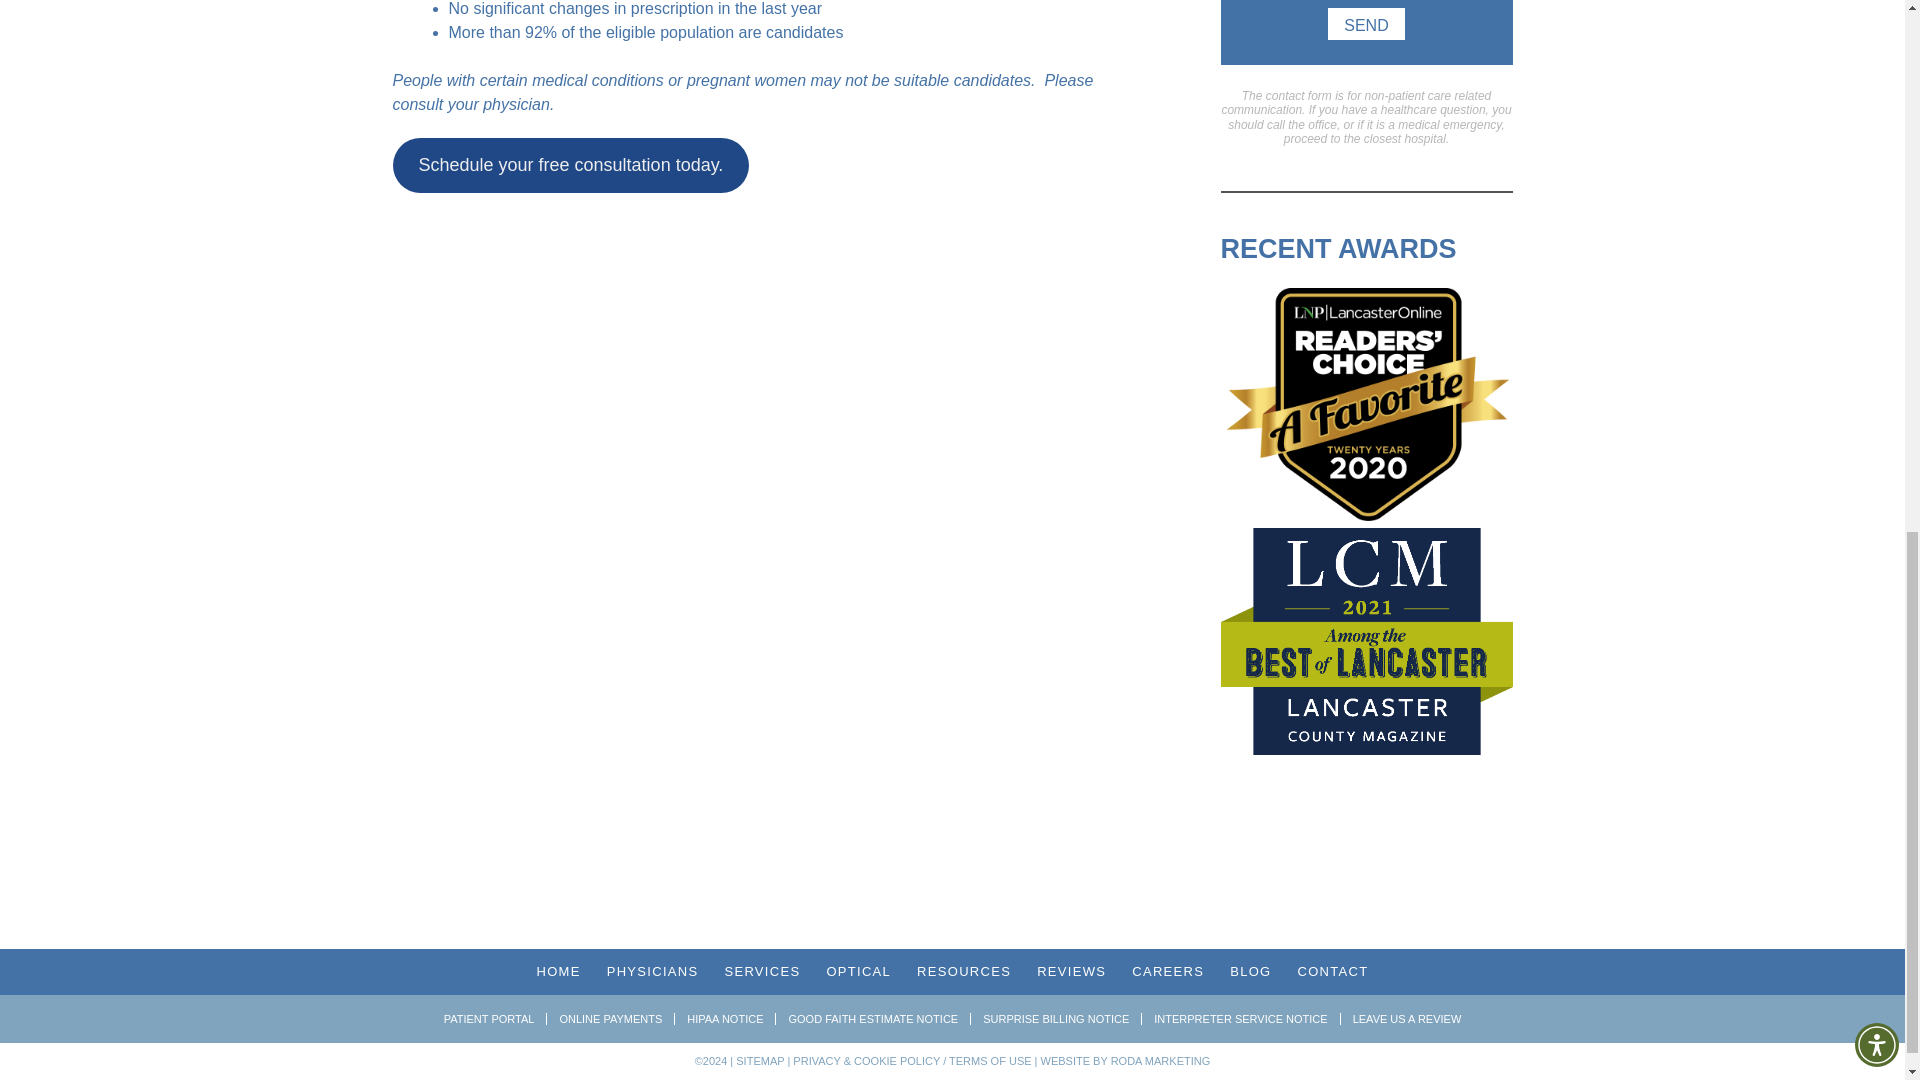 The width and height of the screenshot is (1920, 1080). Describe the element at coordinates (762, 971) in the screenshot. I see `SERVICES` at that location.